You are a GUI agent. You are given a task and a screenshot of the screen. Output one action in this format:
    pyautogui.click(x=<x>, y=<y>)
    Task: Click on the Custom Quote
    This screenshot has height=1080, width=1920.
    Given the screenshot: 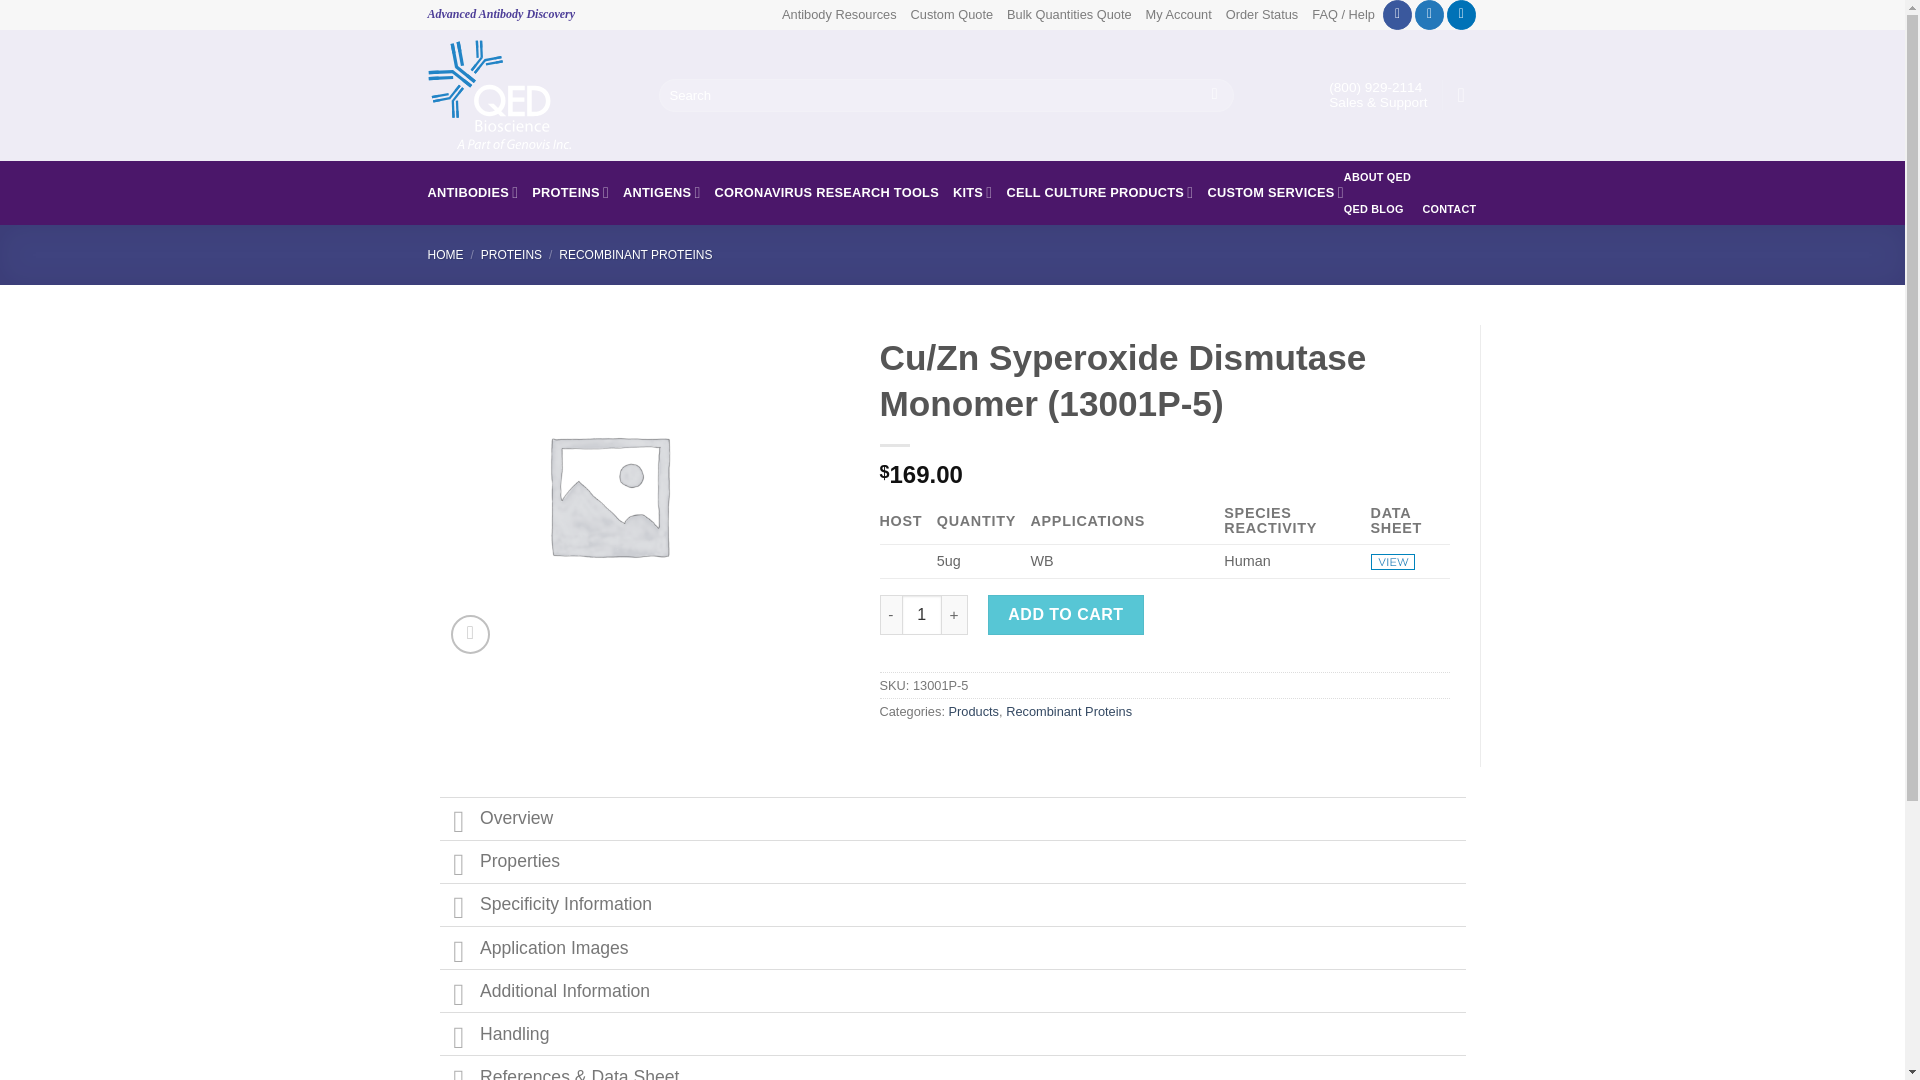 What is the action you would take?
    pyautogui.click(x=952, y=14)
    